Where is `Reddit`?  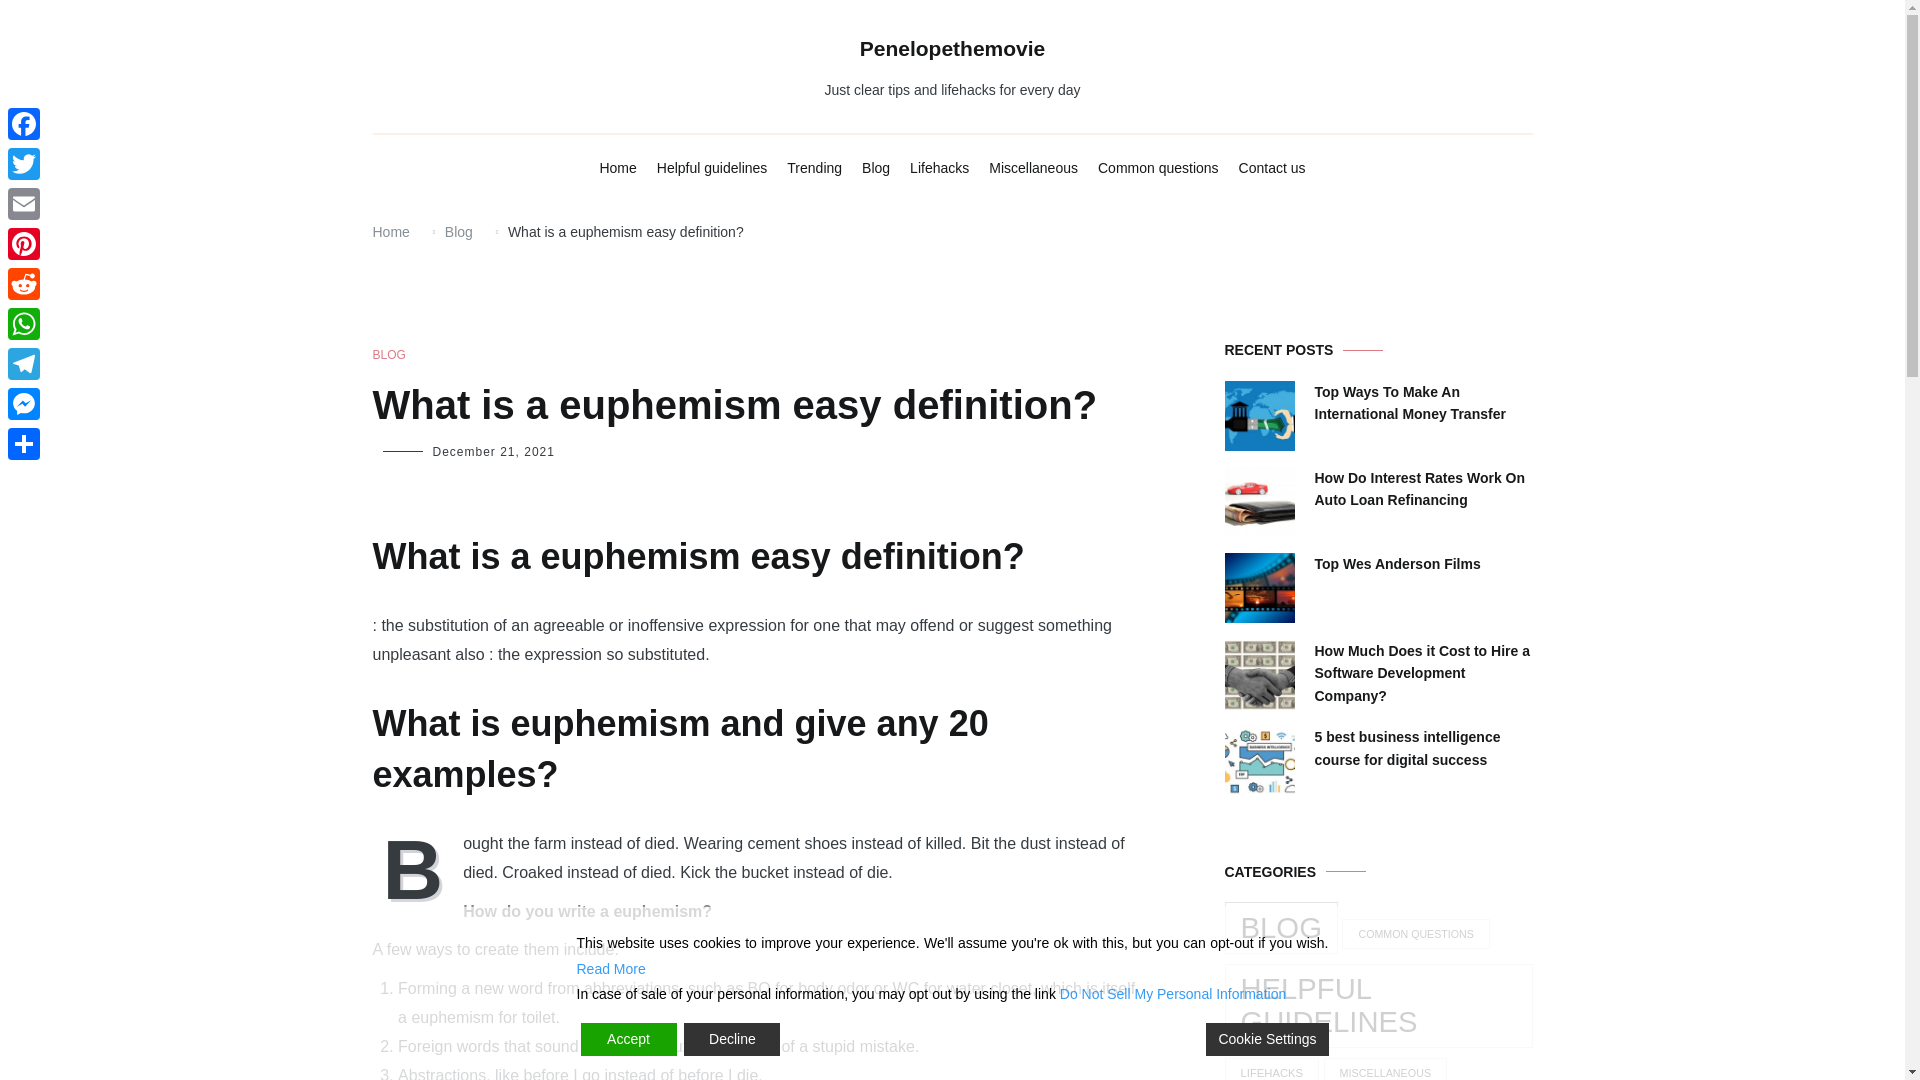
Reddit is located at coordinates (24, 283).